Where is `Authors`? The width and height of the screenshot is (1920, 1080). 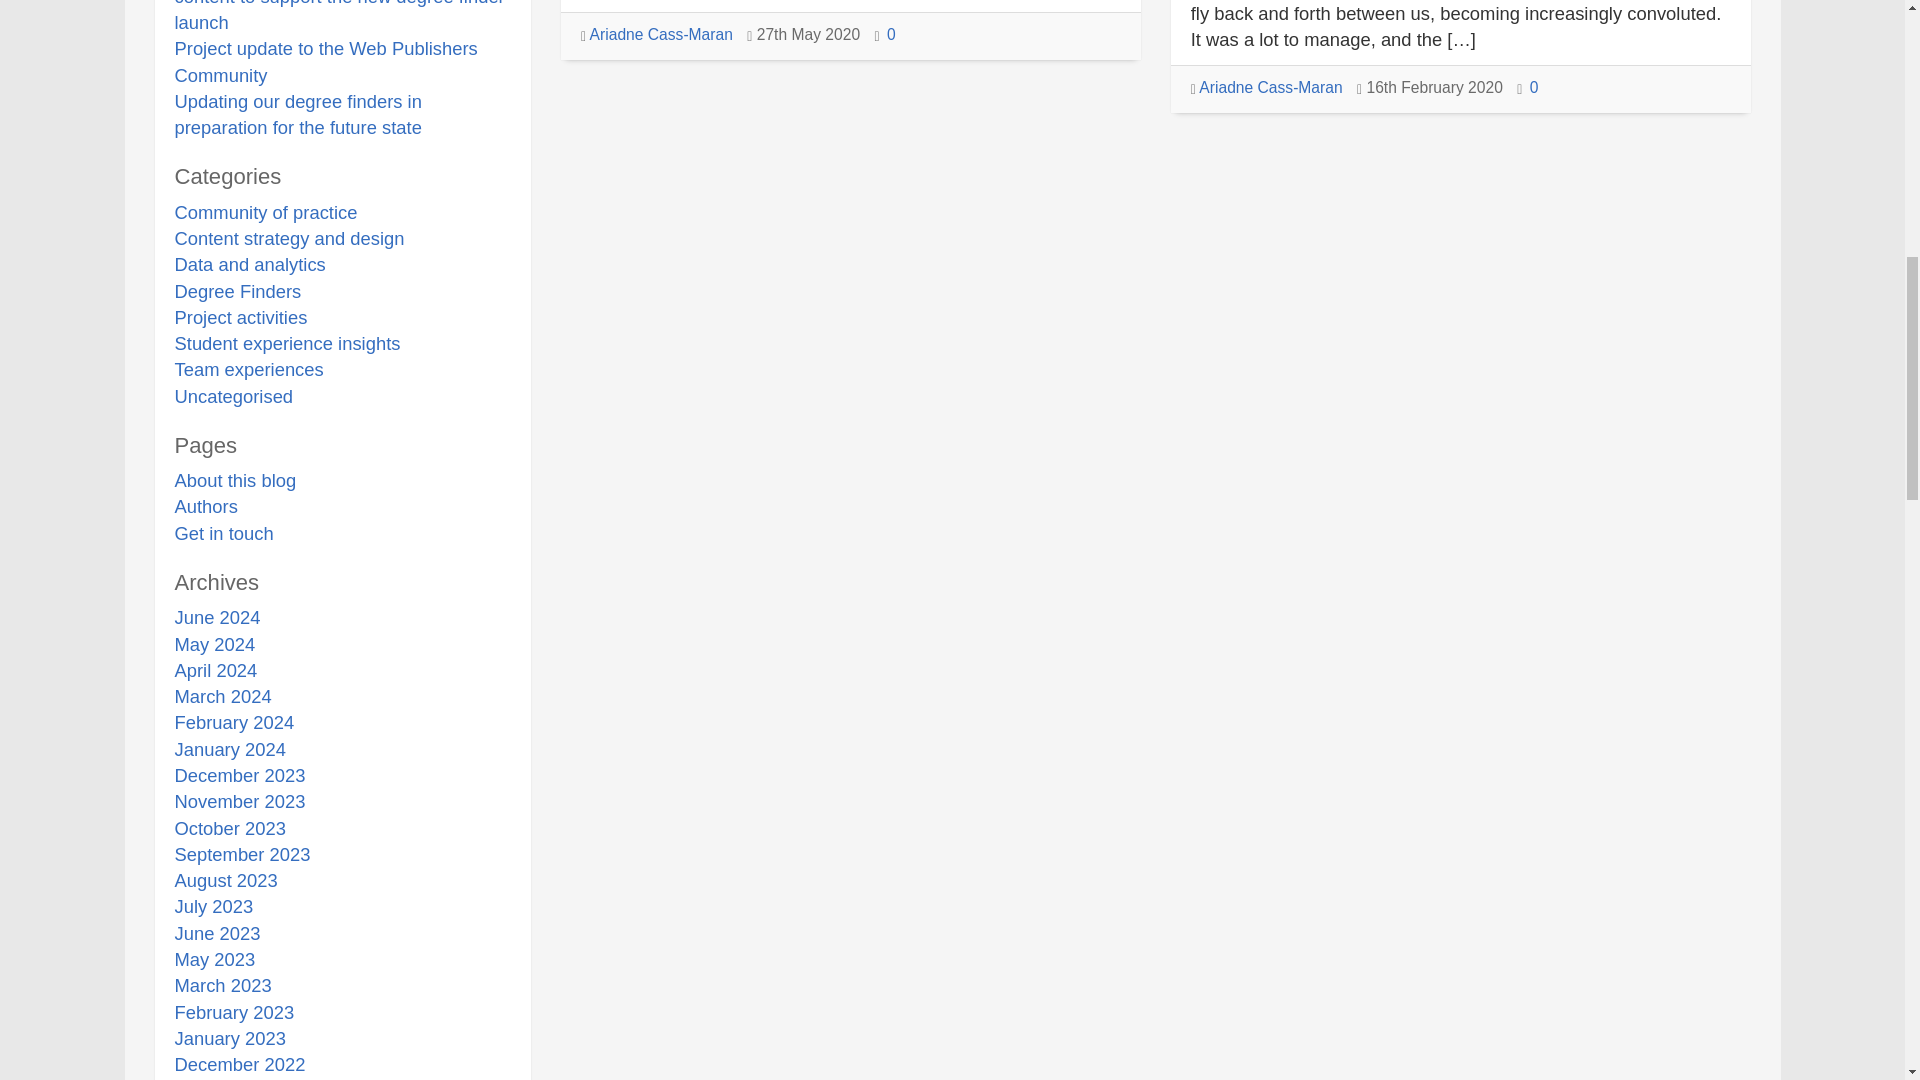 Authors is located at coordinates (205, 506).